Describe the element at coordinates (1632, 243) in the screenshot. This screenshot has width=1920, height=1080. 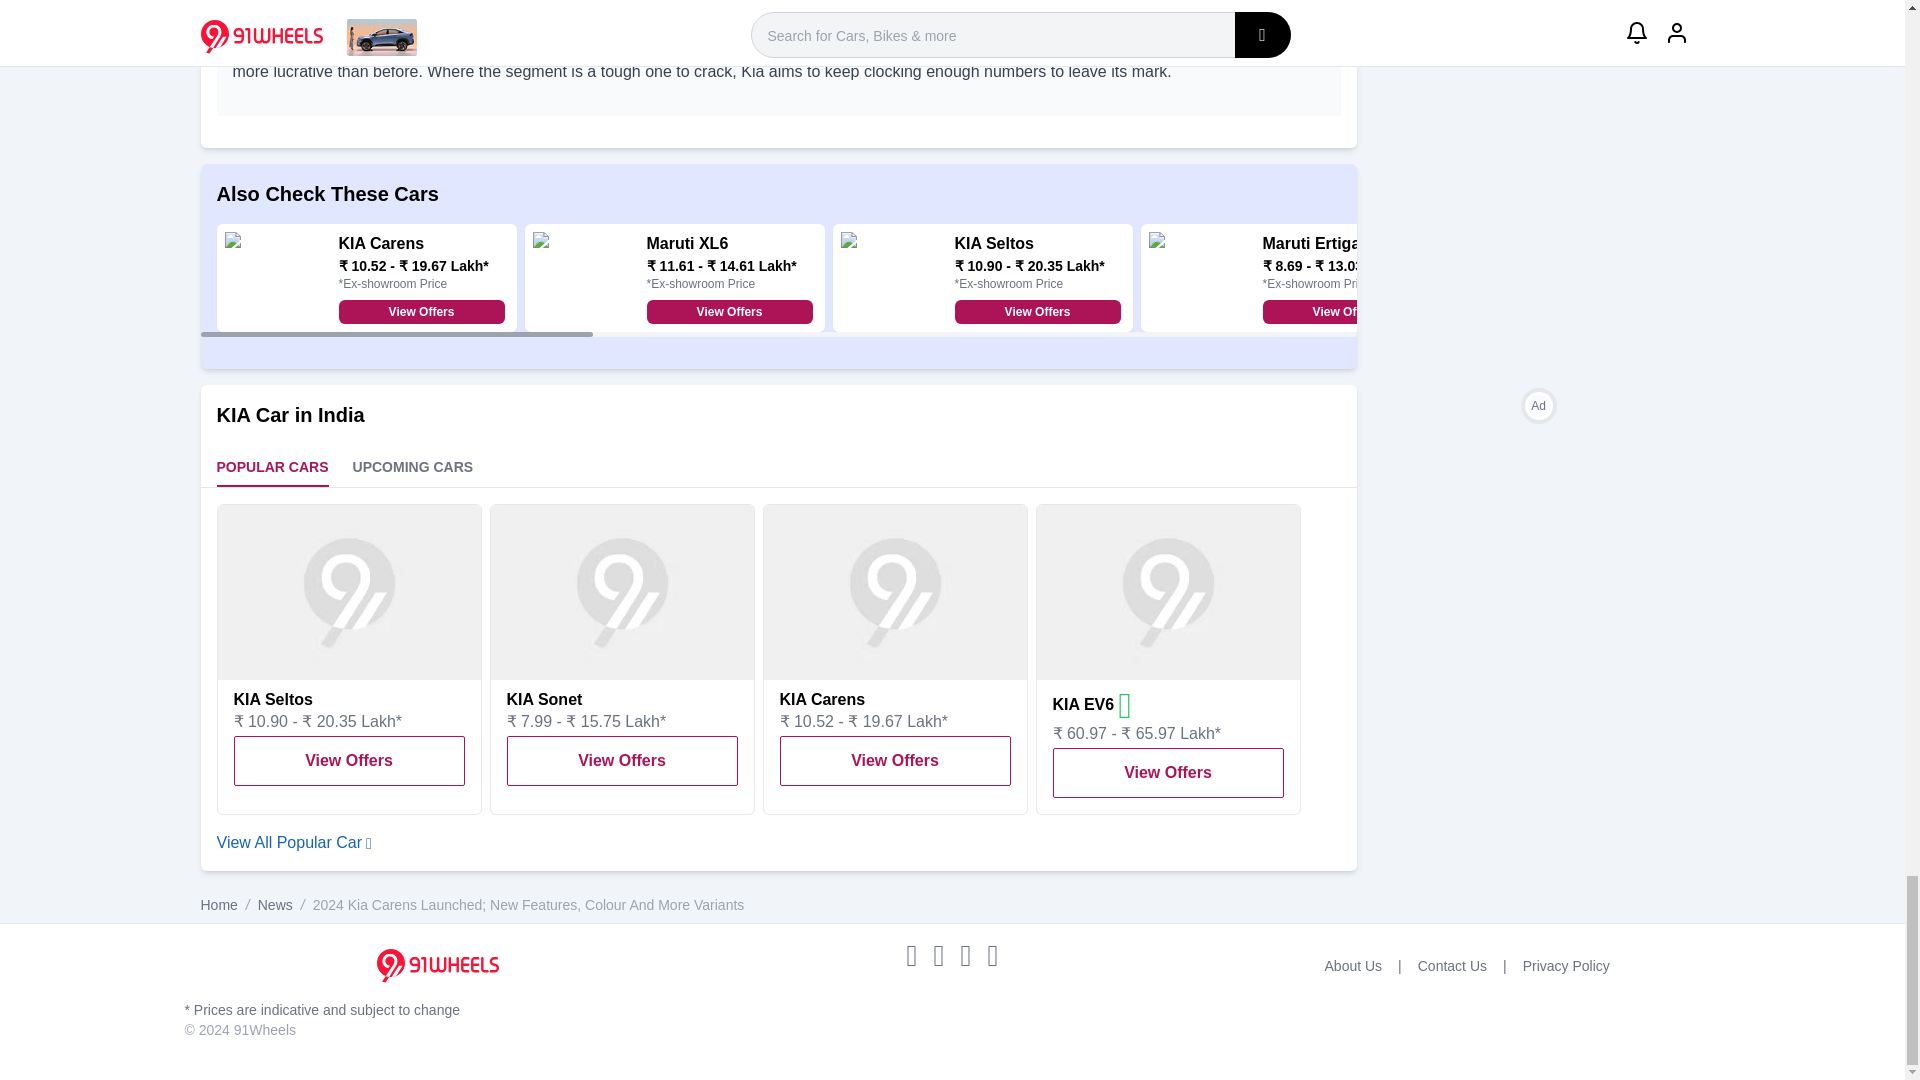
I see `Hyundai Alcazar` at that location.